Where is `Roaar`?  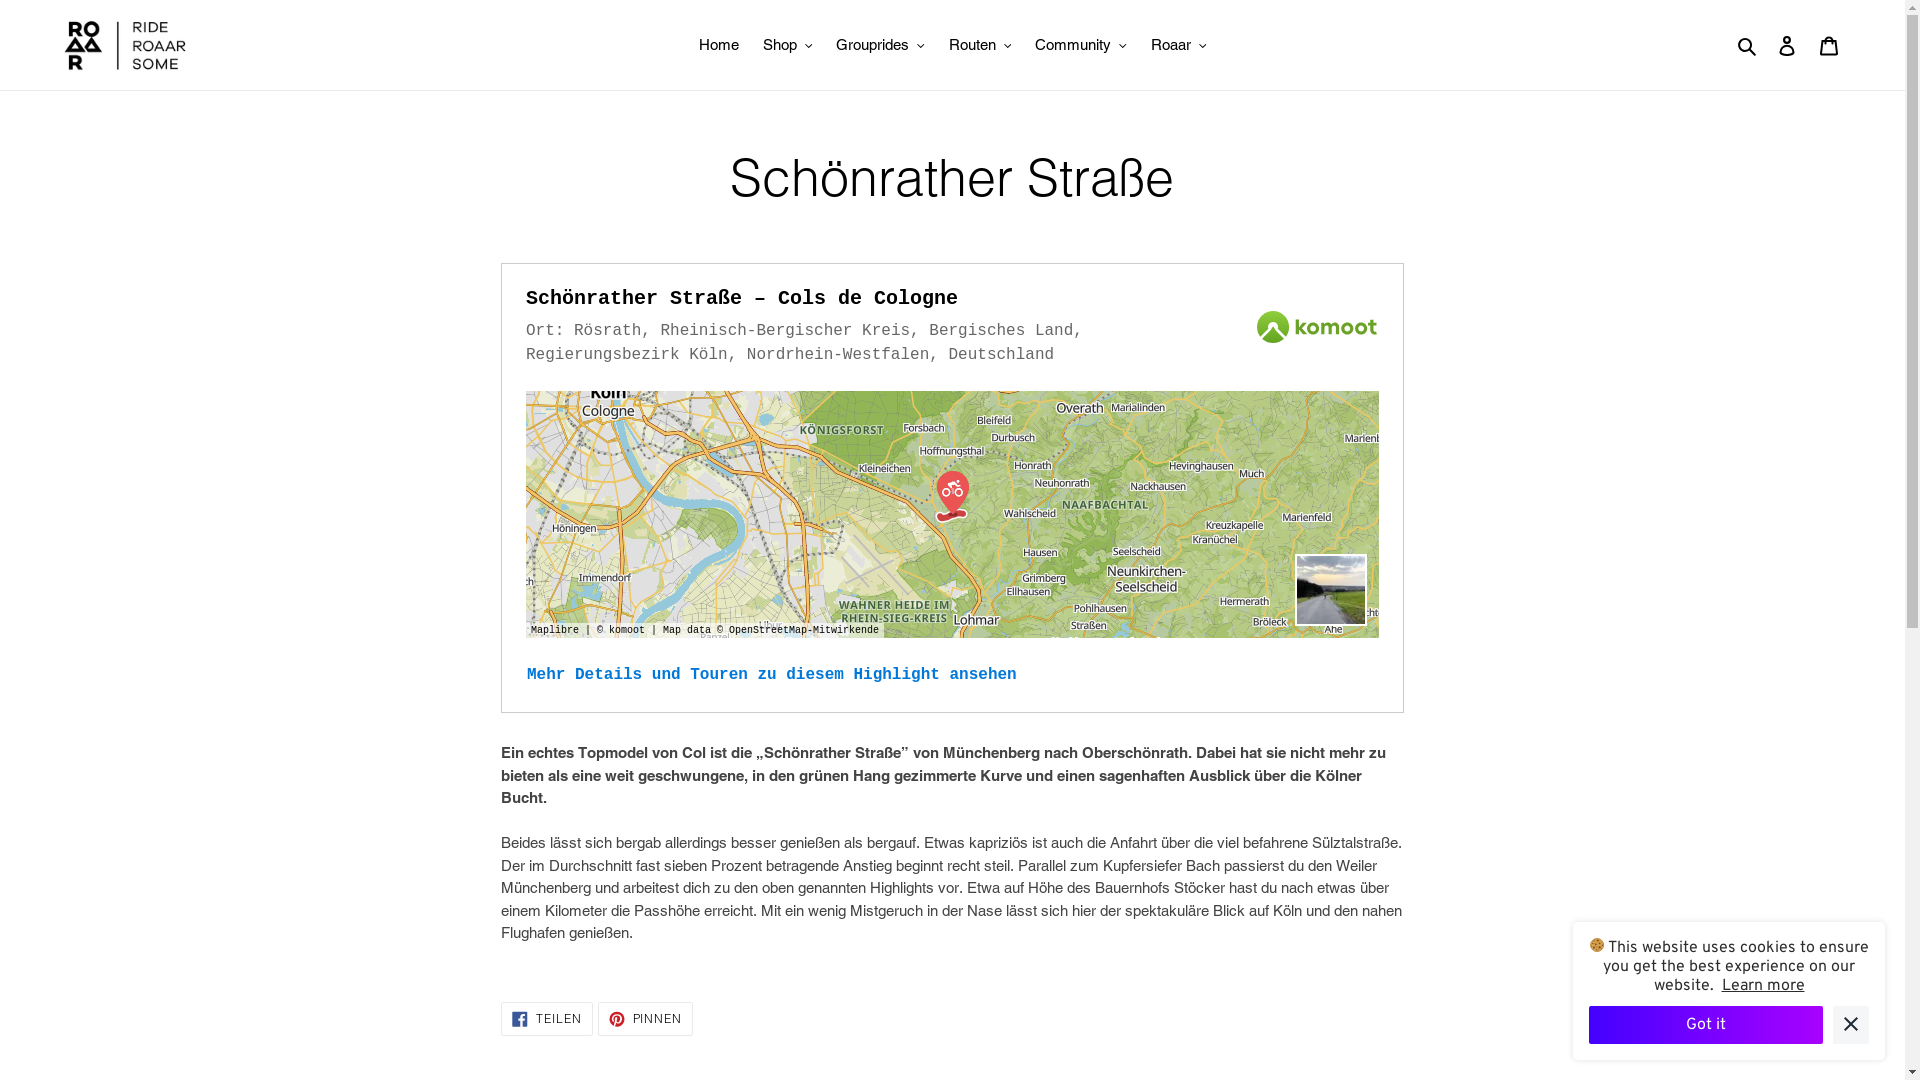 Roaar is located at coordinates (1179, 46).